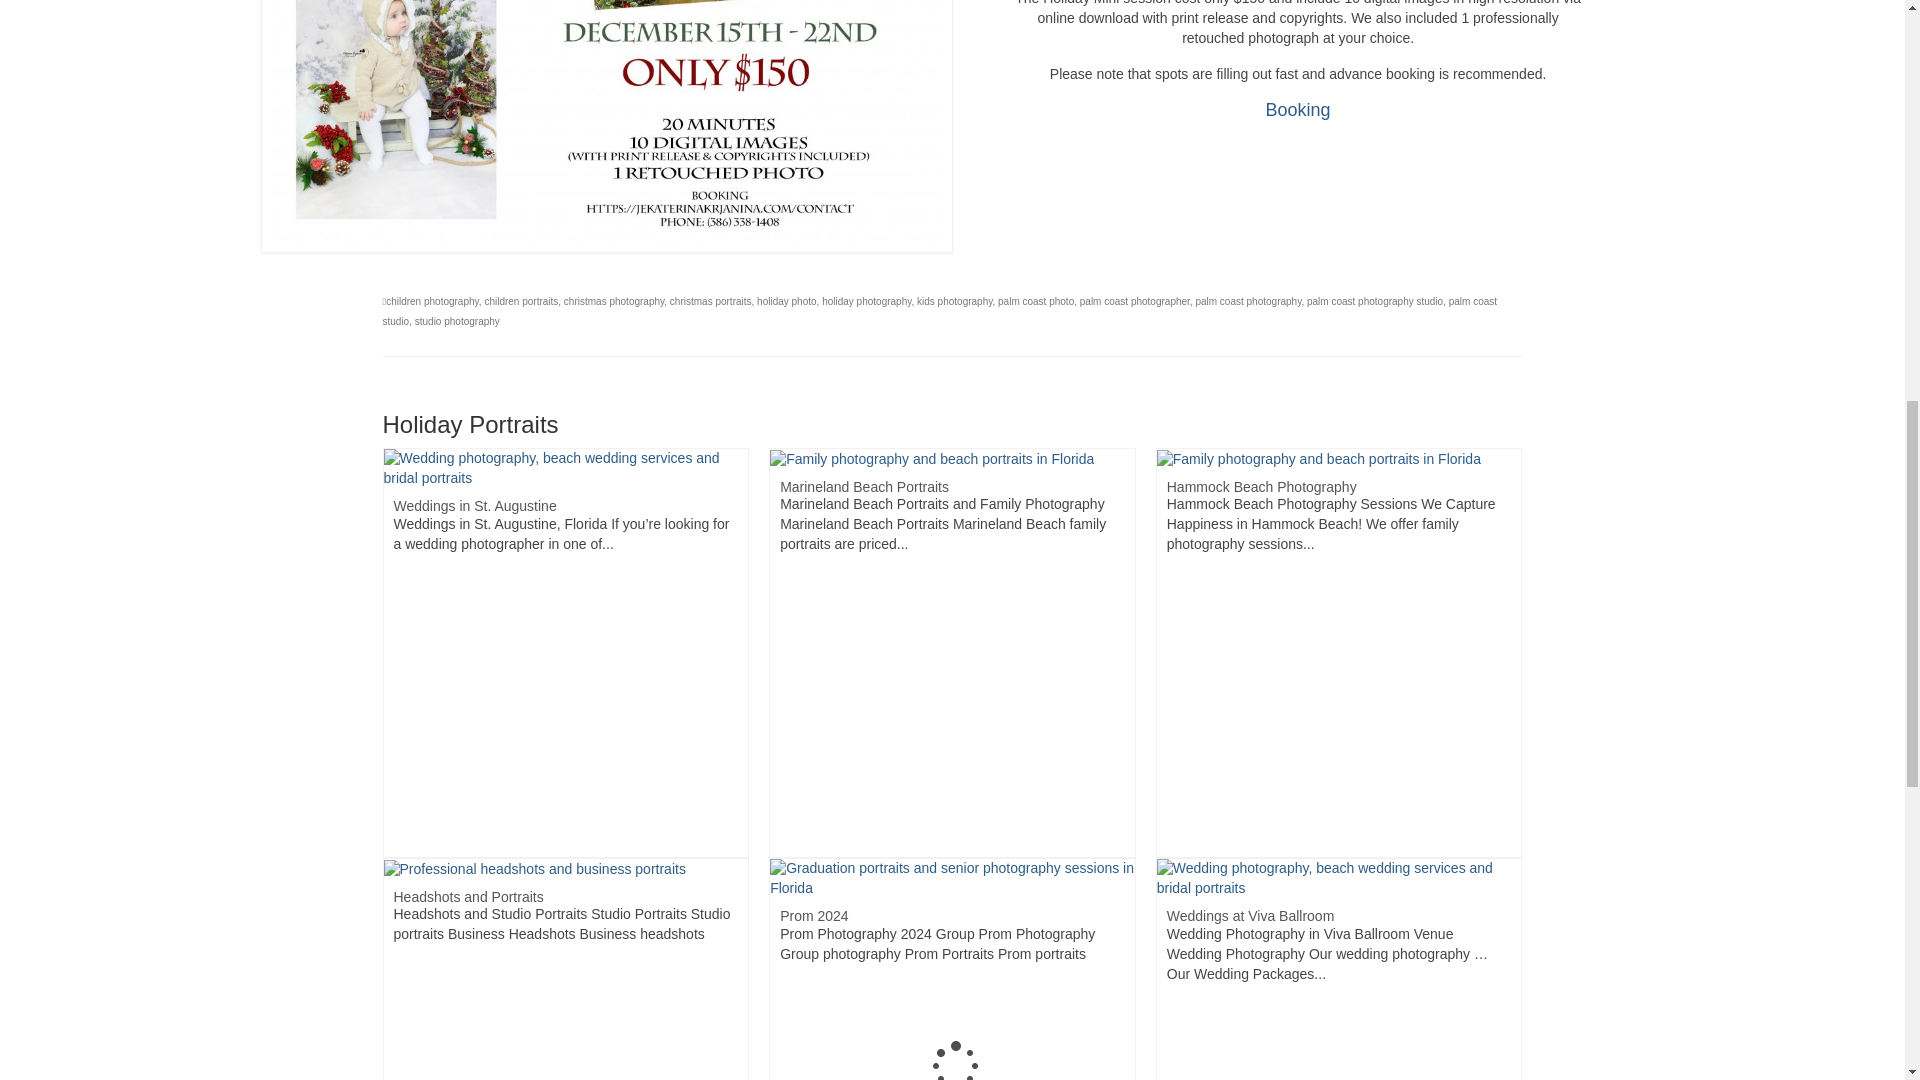  What do you see at coordinates (534, 867) in the screenshot?
I see `Headshots and Portraits` at bounding box center [534, 867].